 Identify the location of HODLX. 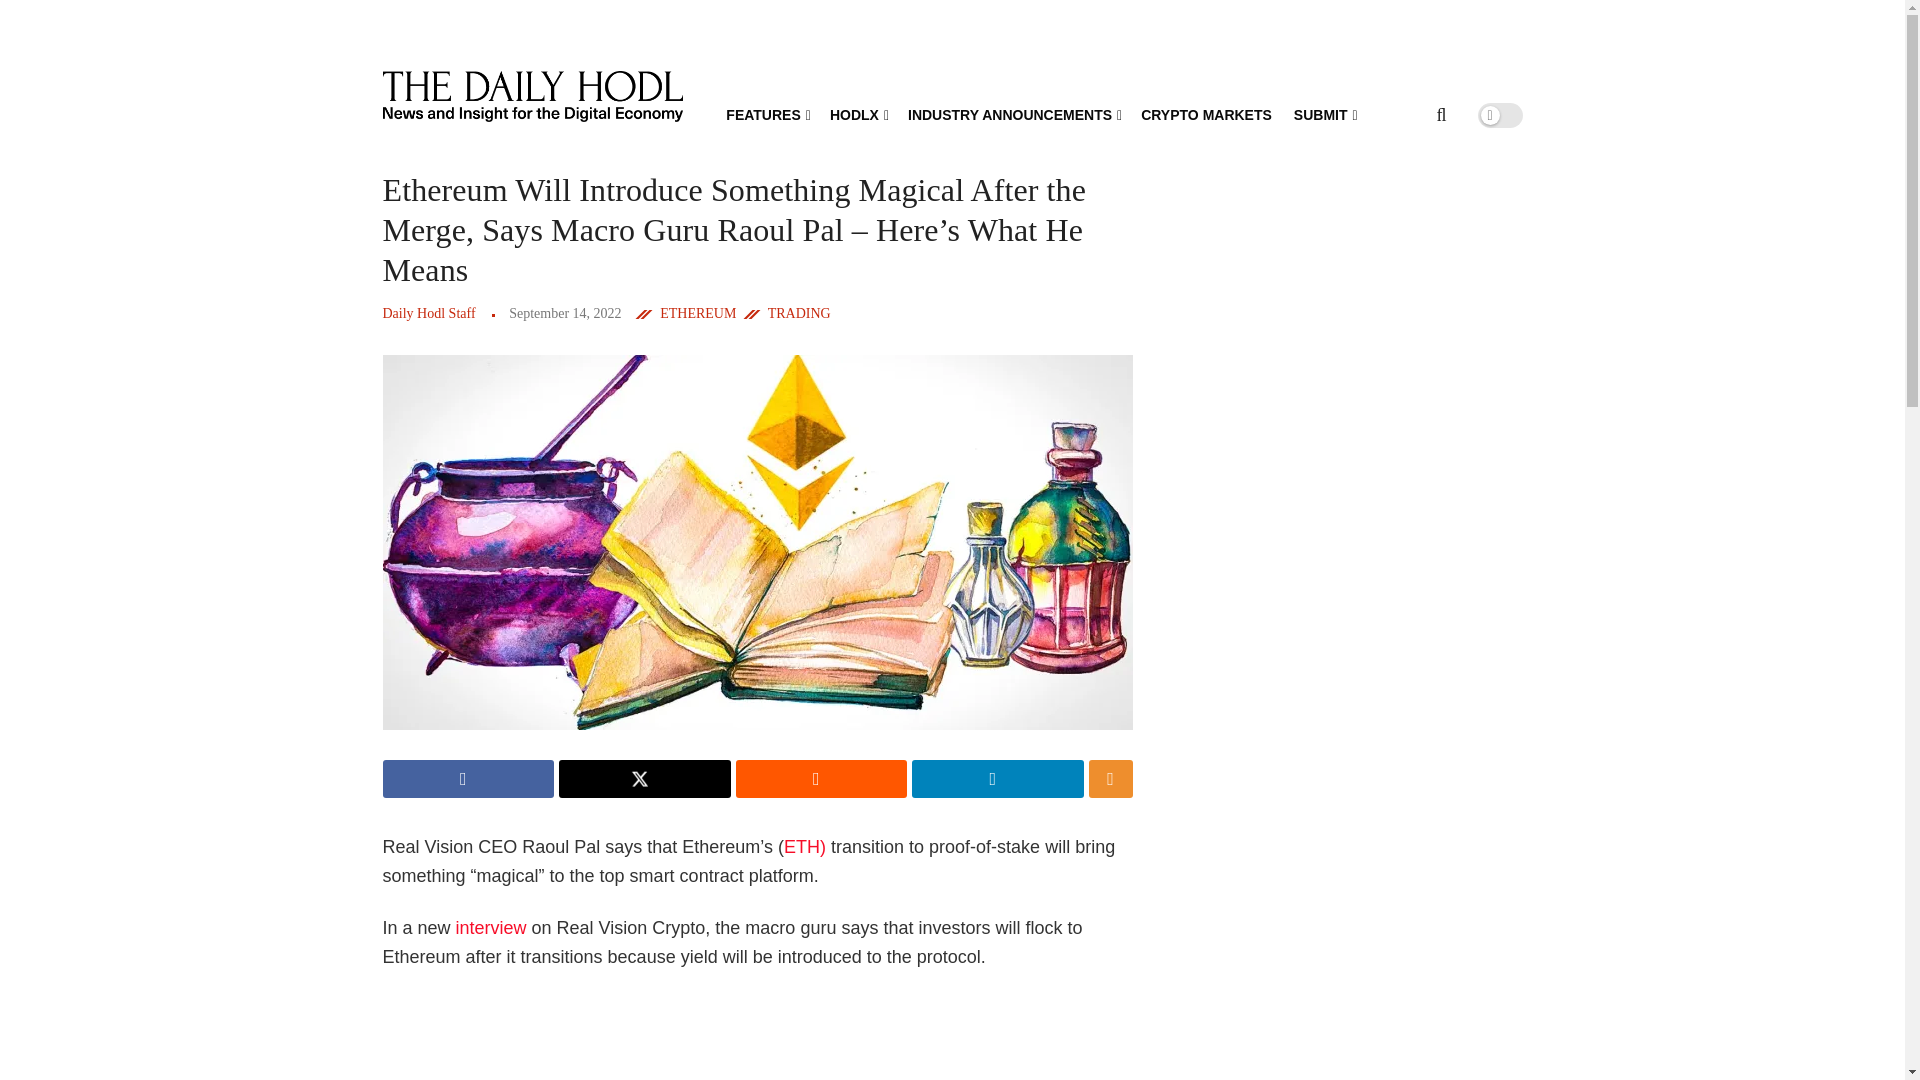
(857, 114).